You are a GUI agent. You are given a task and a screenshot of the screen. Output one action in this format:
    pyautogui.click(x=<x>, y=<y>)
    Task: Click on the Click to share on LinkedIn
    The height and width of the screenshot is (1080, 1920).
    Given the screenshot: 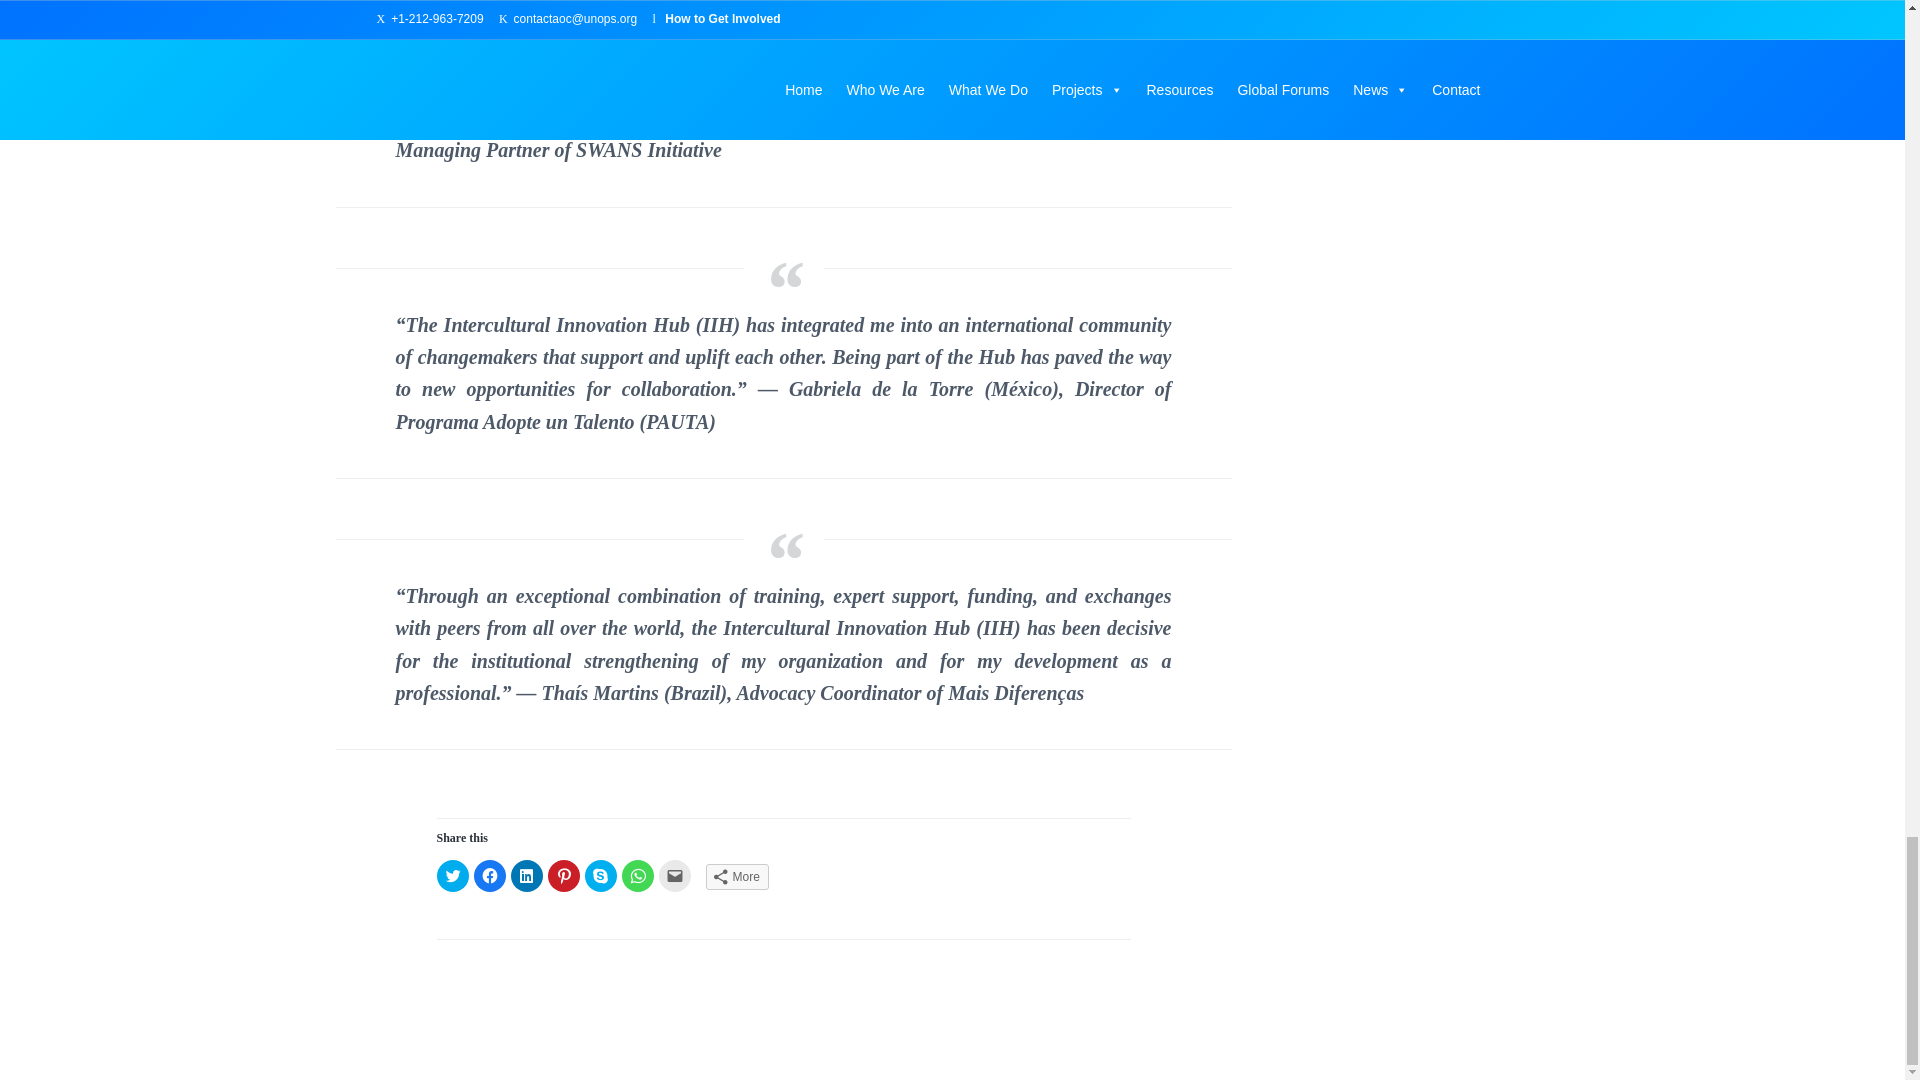 What is the action you would take?
    pyautogui.click(x=526, y=876)
    